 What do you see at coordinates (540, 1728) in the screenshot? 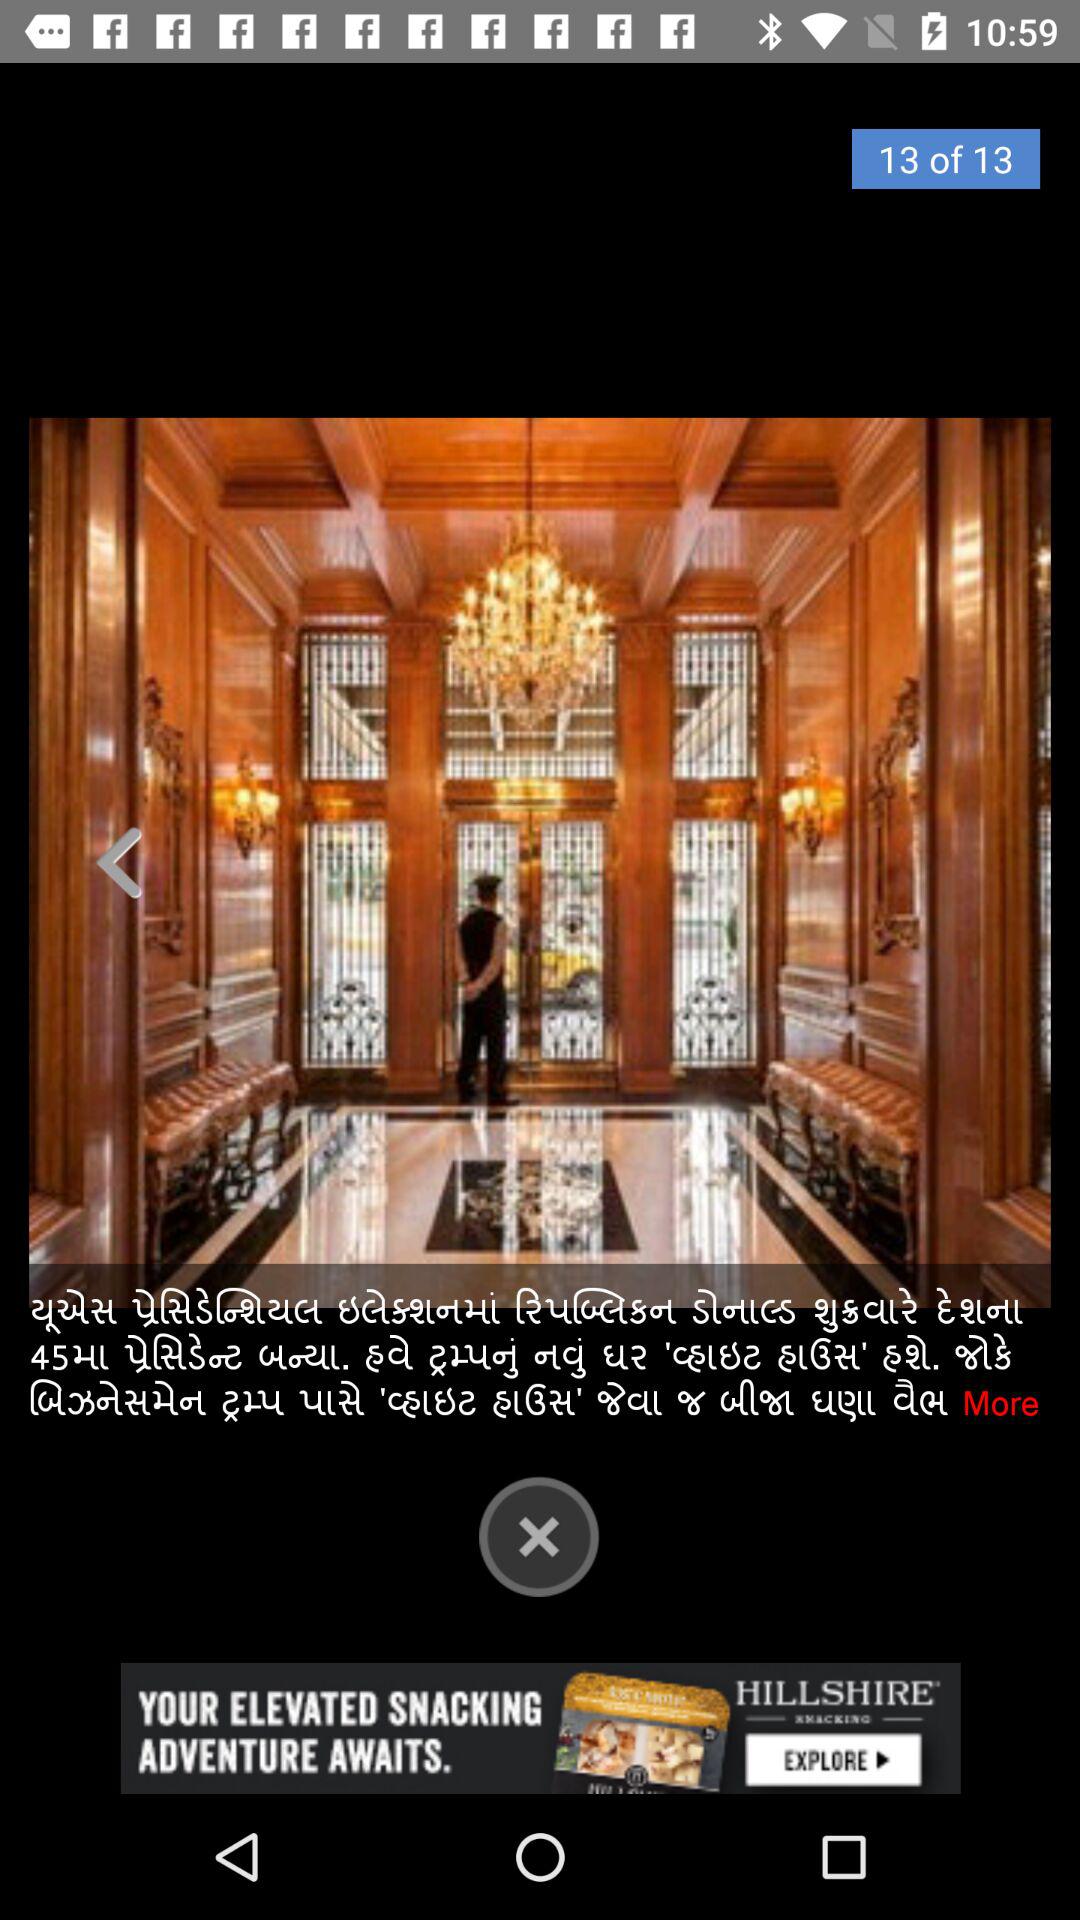
I see `open app` at bounding box center [540, 1728].